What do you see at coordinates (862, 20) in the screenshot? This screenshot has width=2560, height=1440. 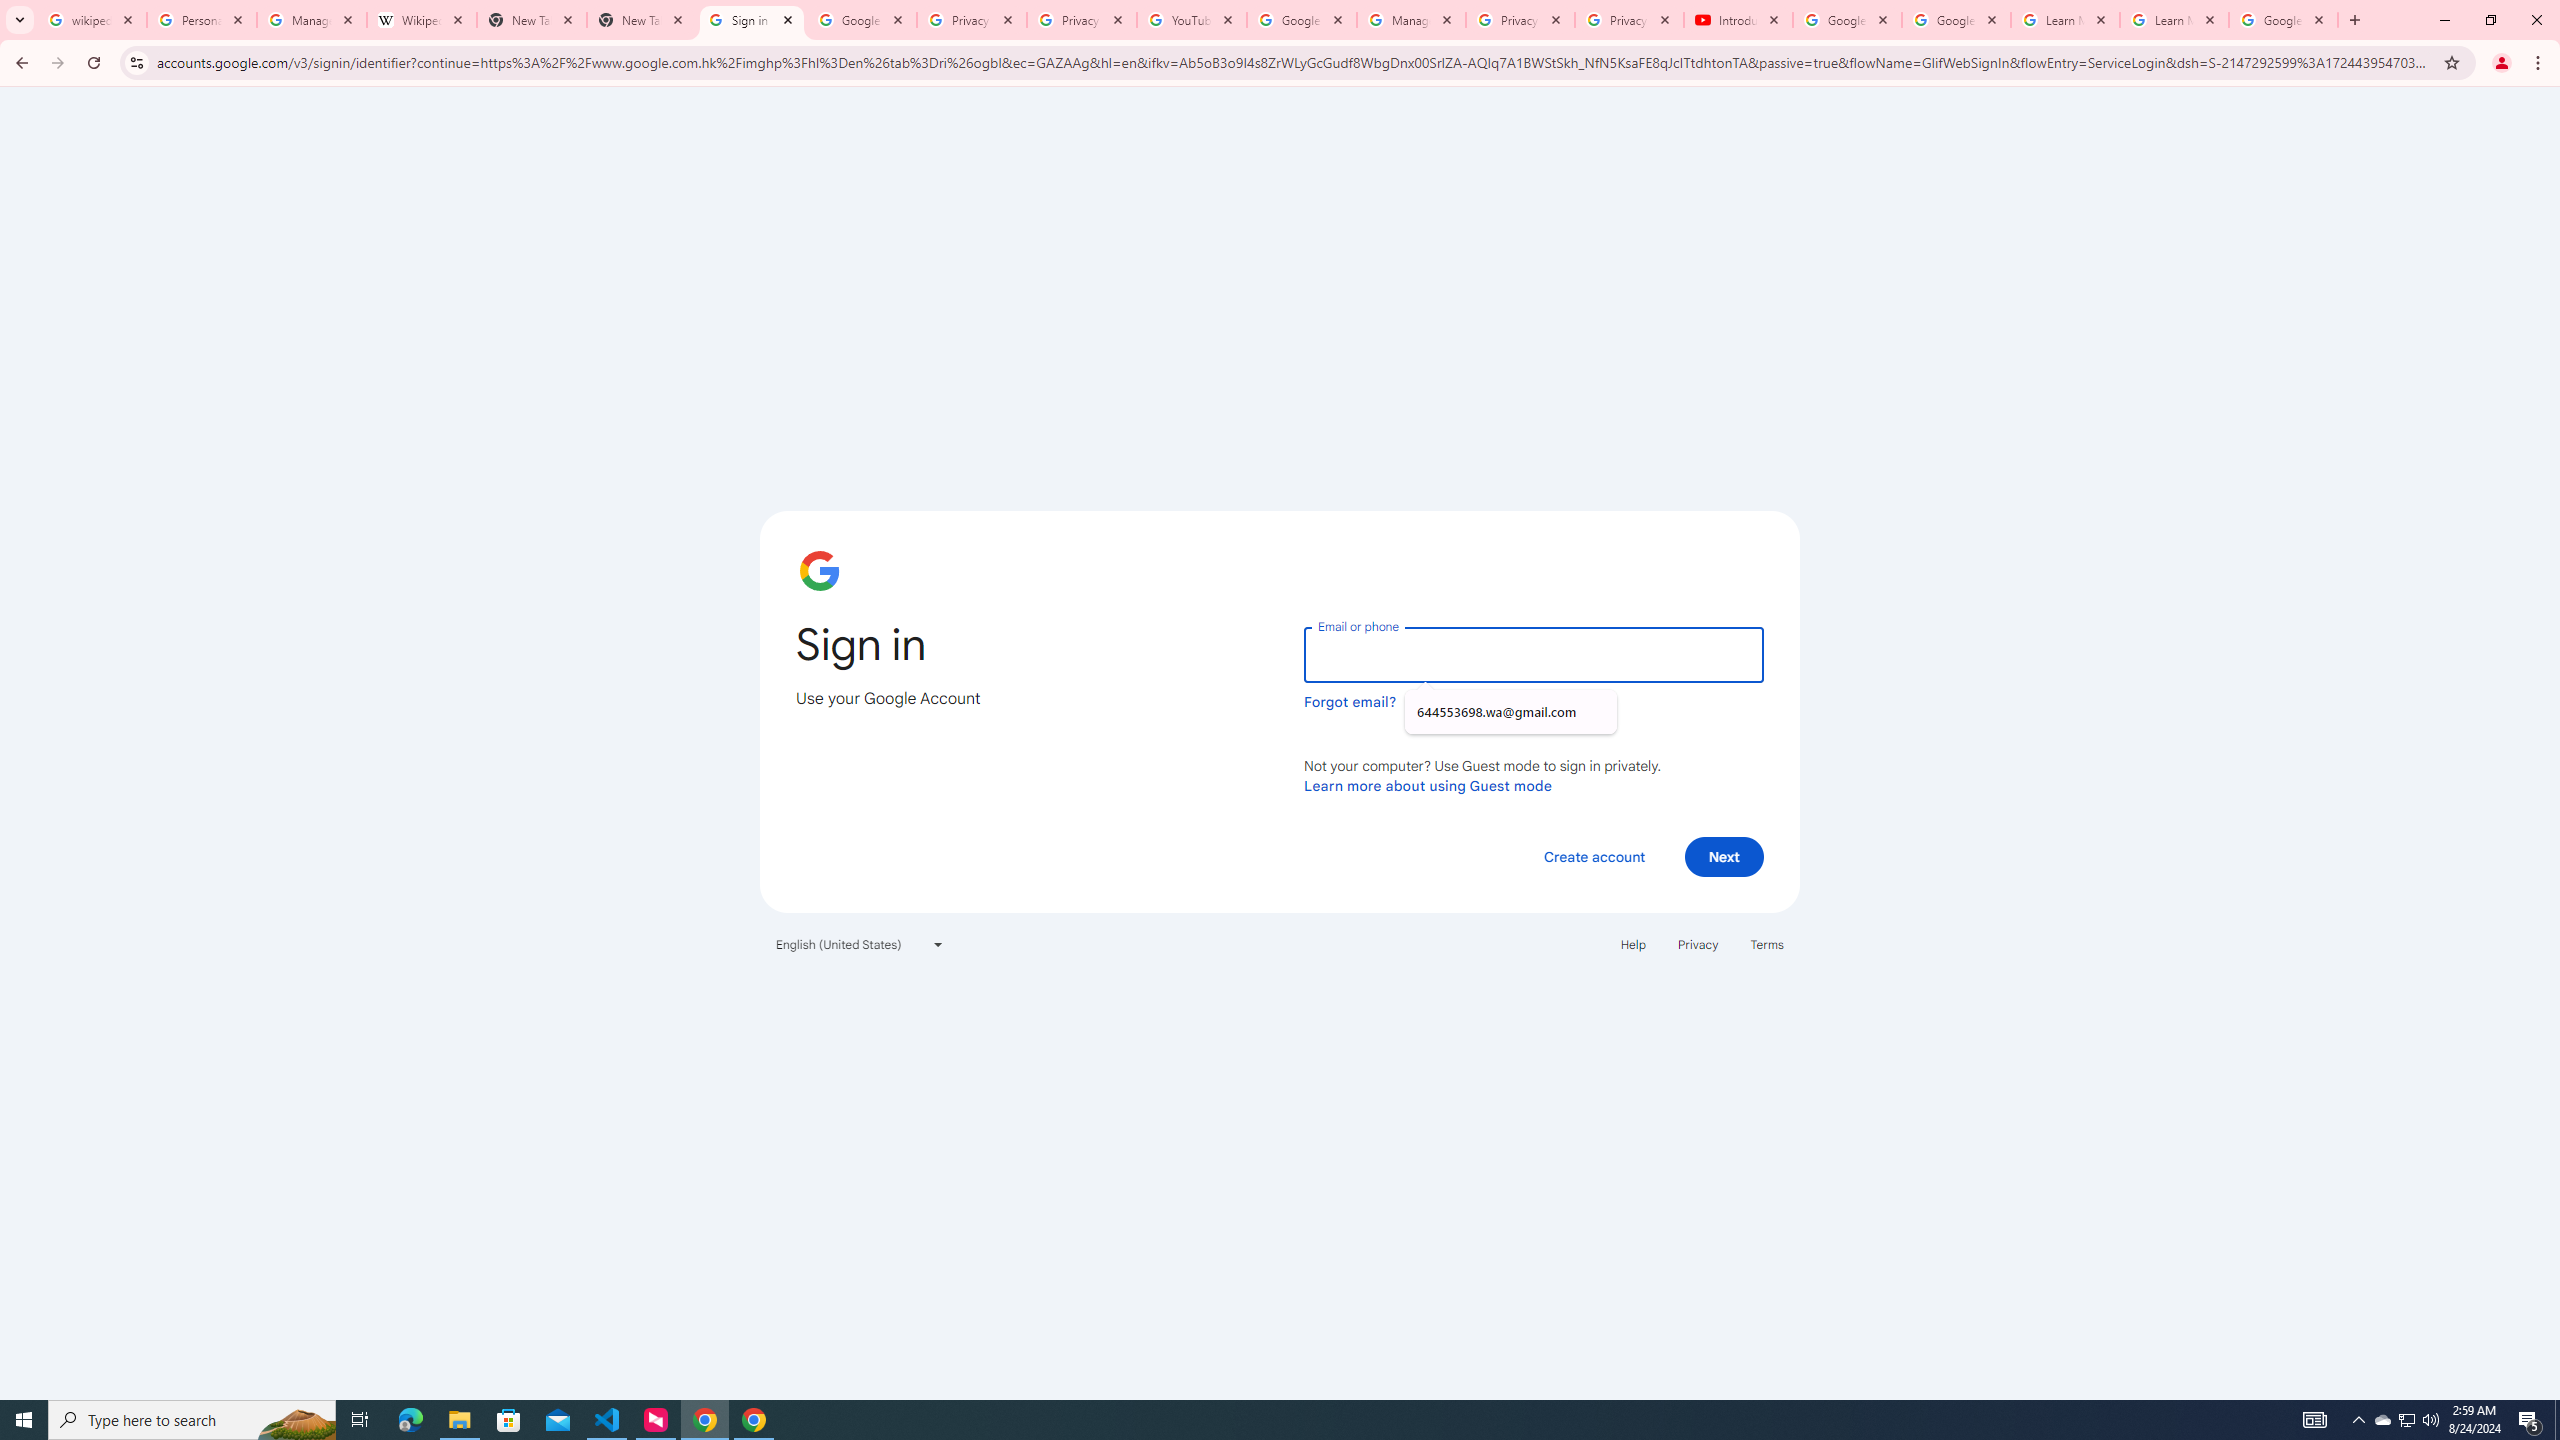 I see `Google Drive: Sign-in` at bounding box center [862, 20].